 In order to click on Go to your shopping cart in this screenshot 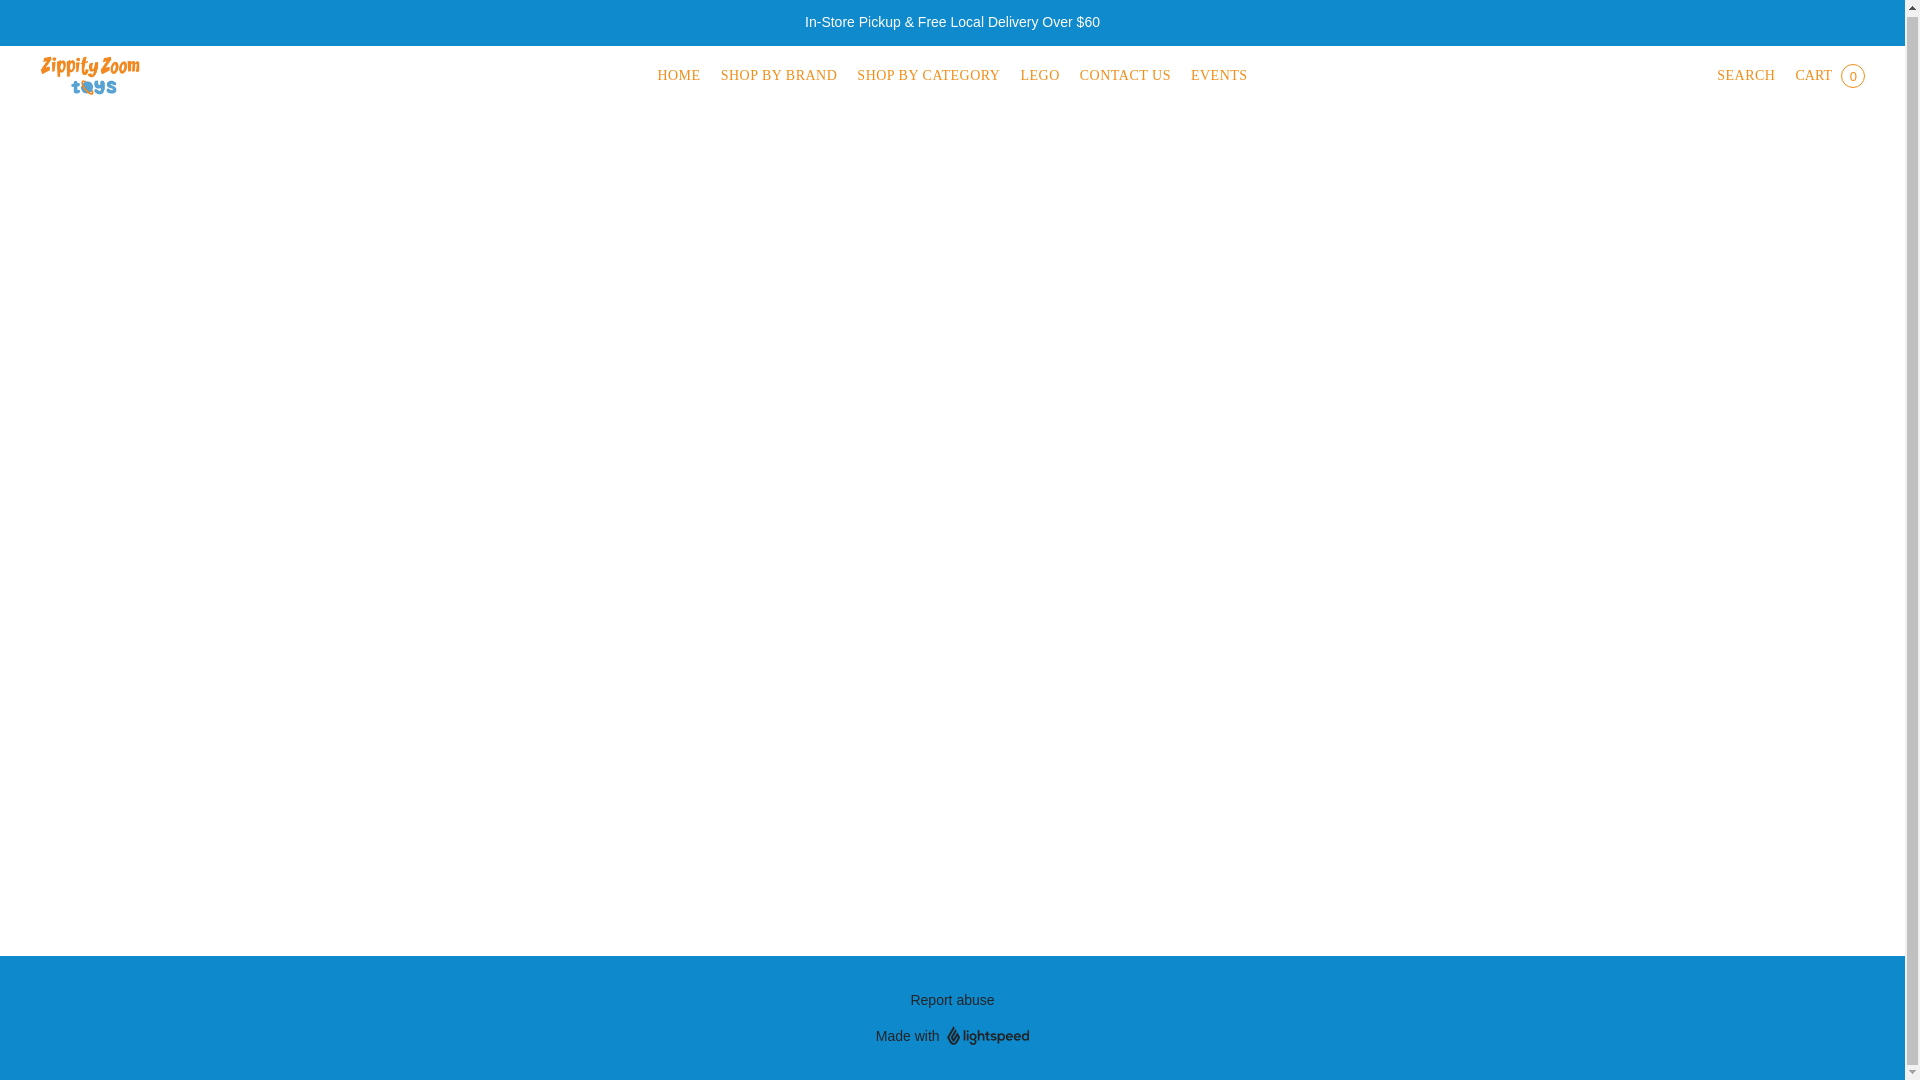, I will do `click(1829, 76)`.